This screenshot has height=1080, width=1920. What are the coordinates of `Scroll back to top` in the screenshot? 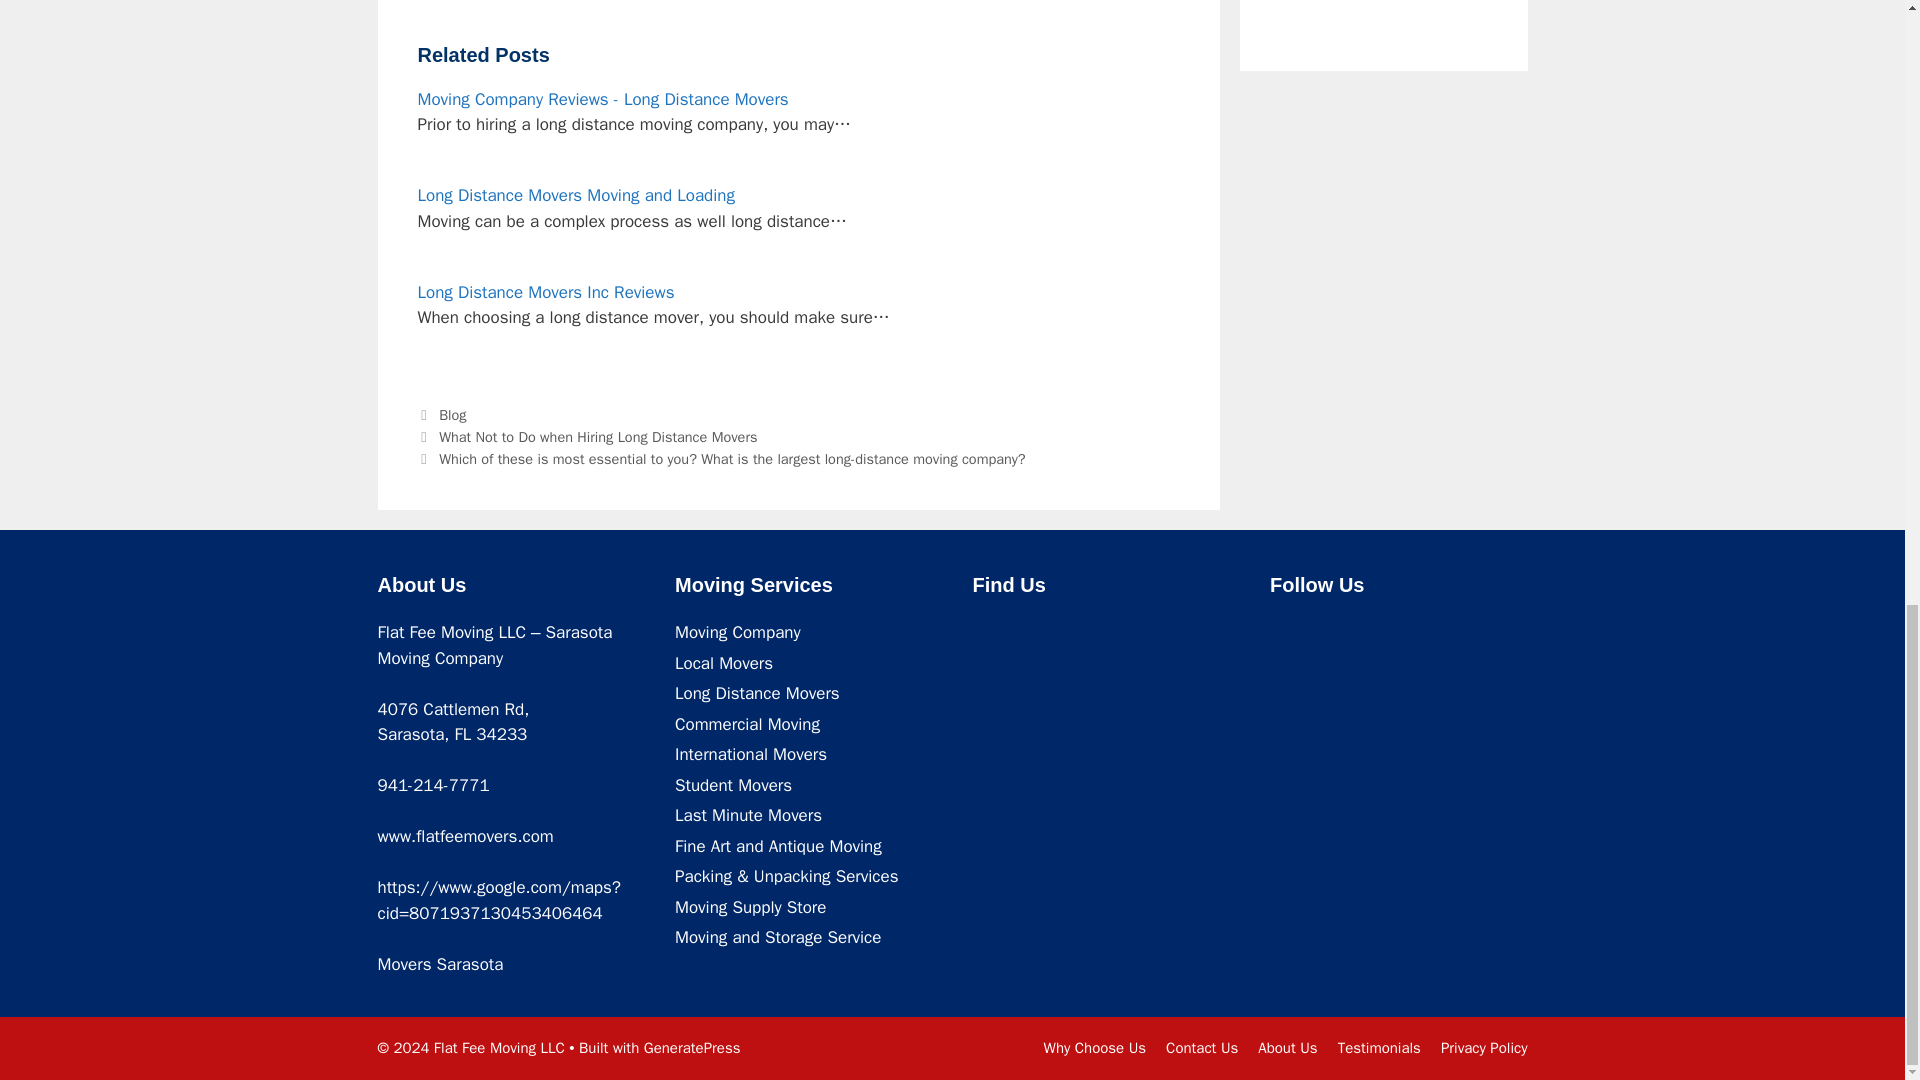 It's located at (1855, 643).